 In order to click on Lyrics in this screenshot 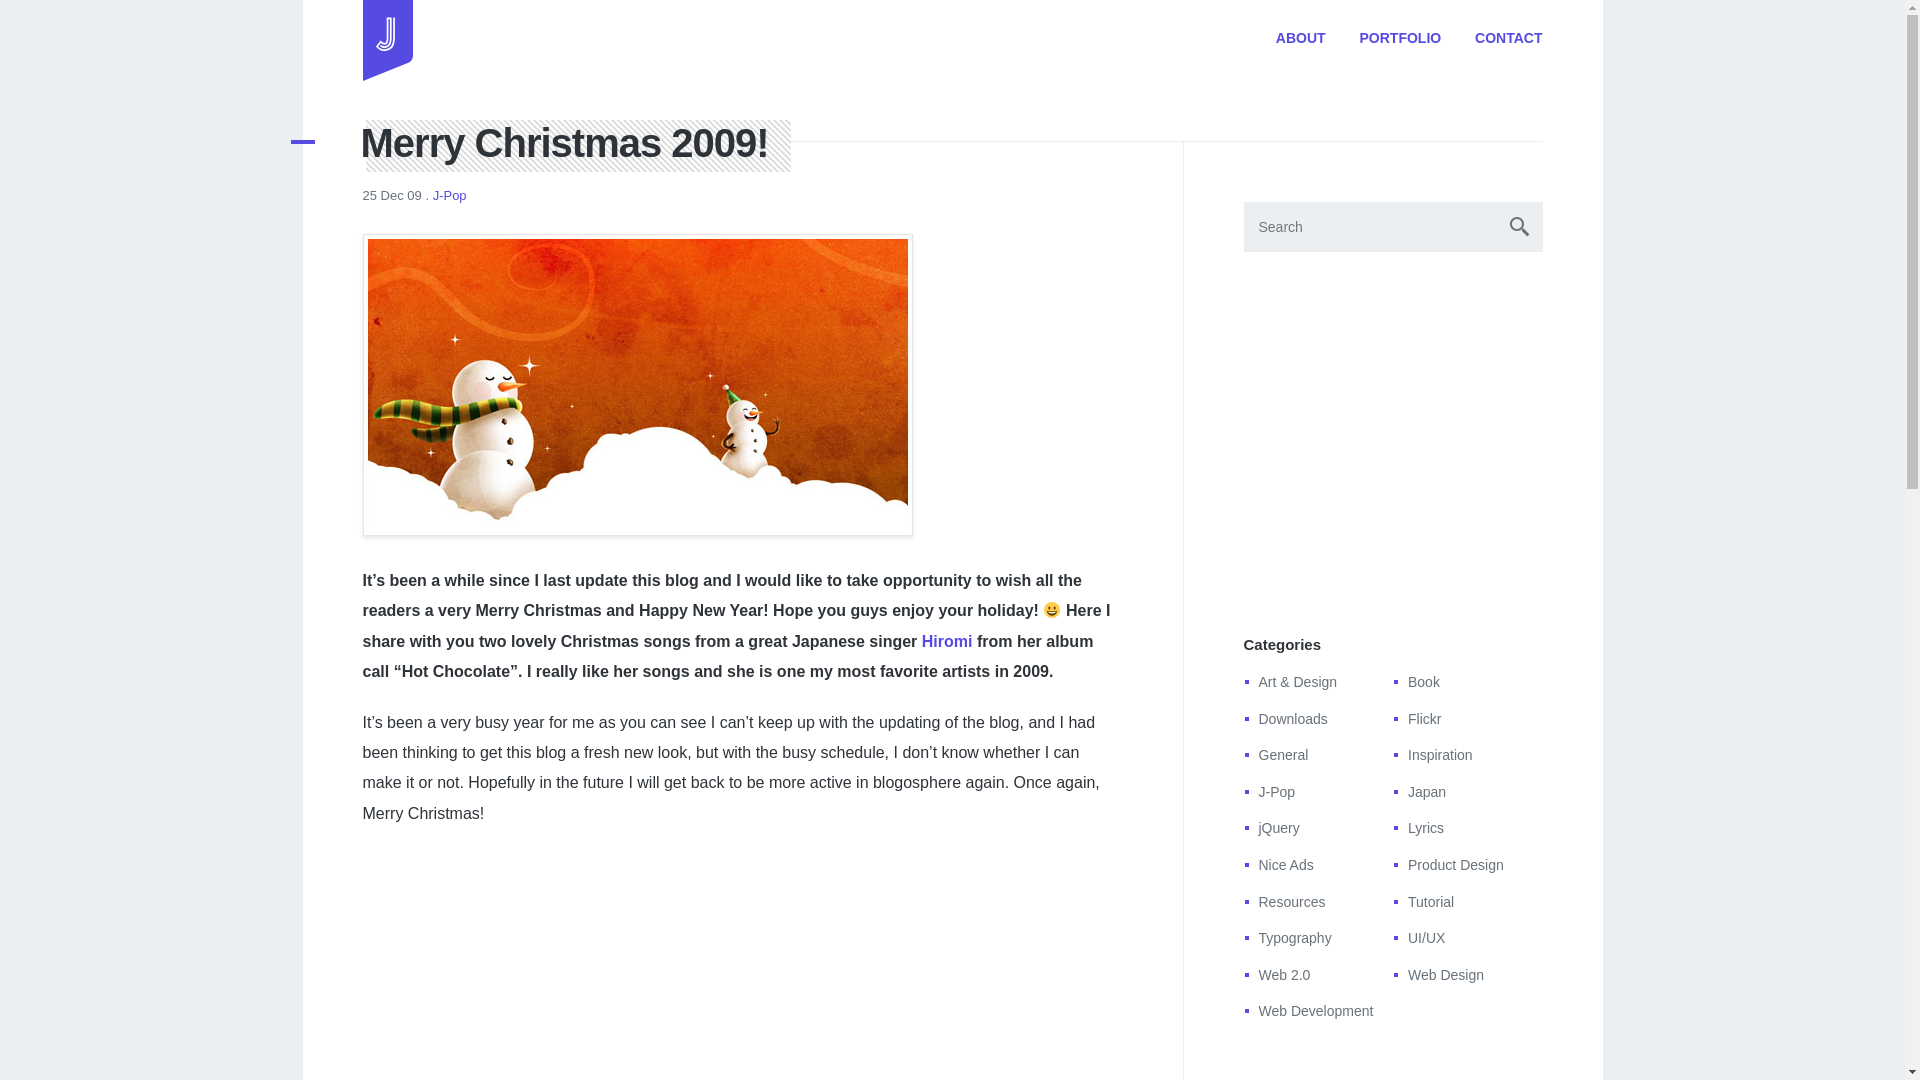, I will do `click(1425, 827)`.